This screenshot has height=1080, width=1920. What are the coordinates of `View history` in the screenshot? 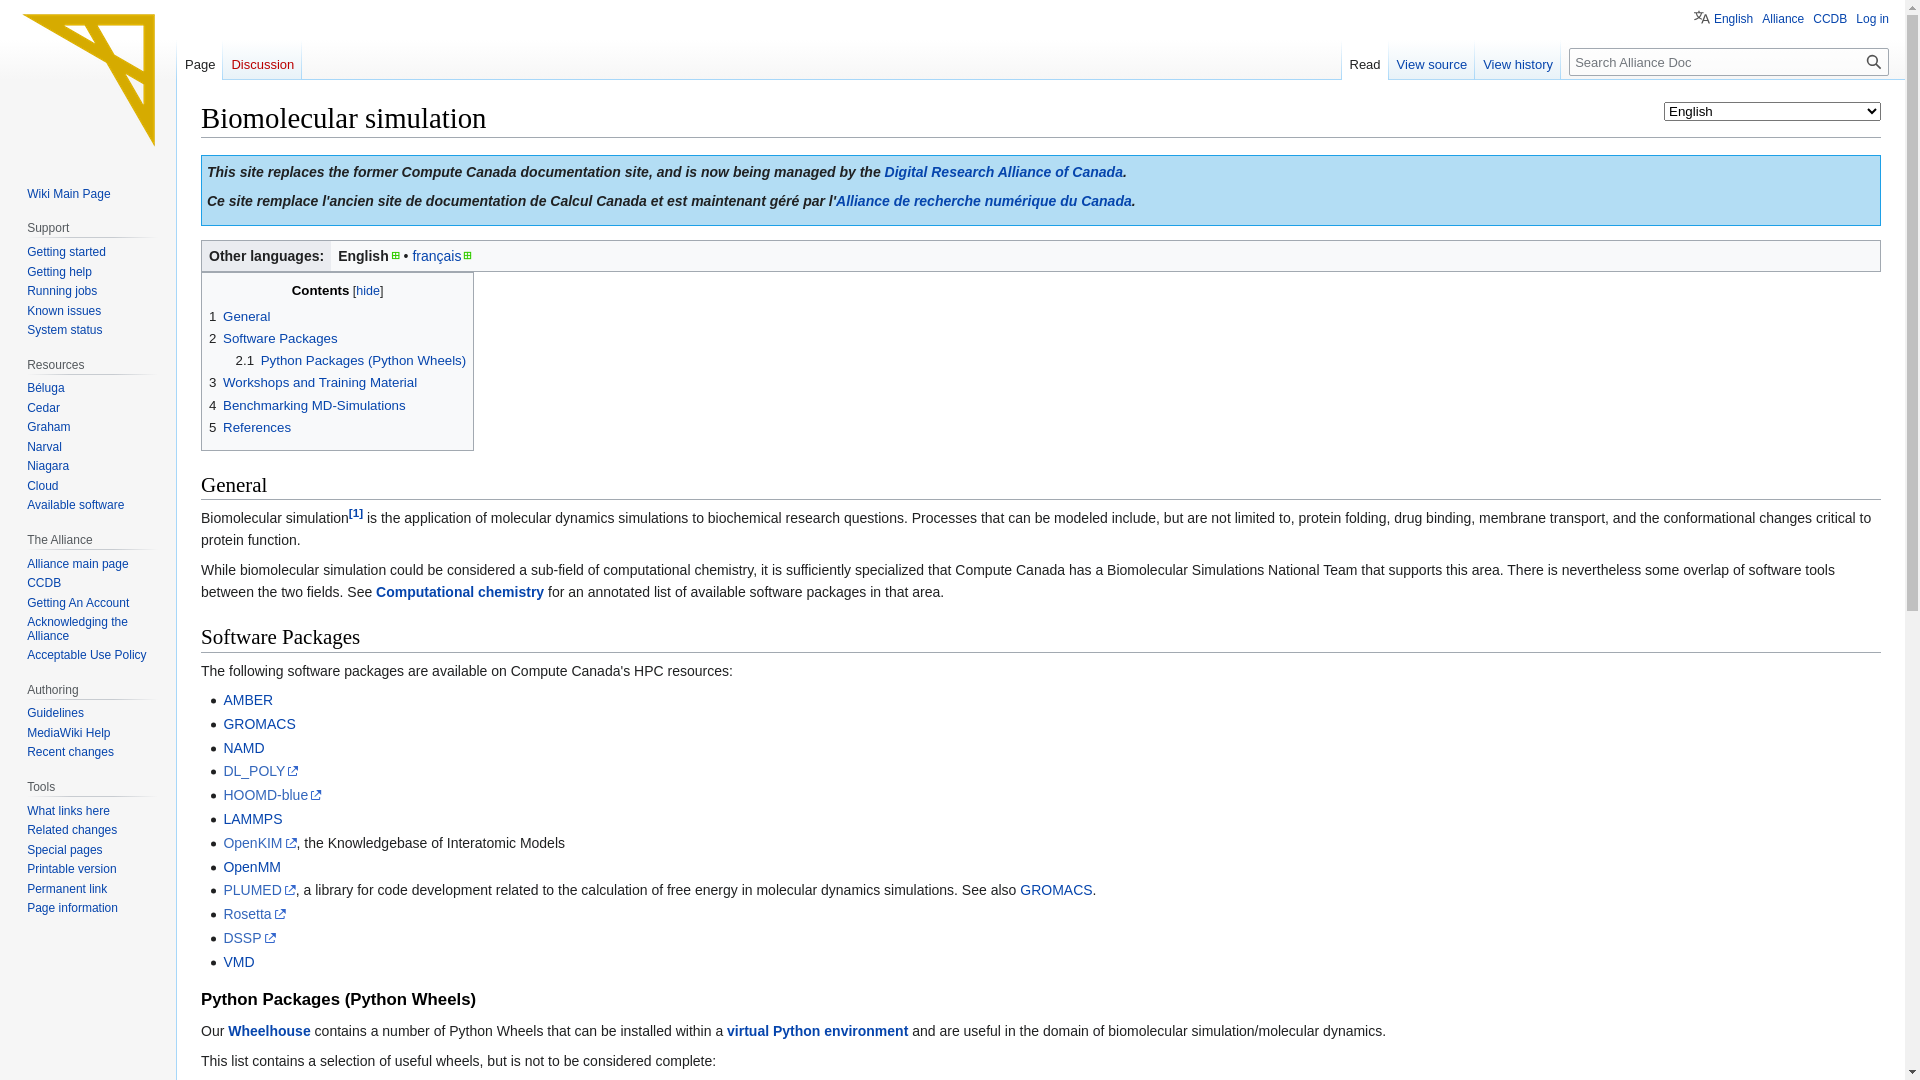 It's located at (1518, 60).